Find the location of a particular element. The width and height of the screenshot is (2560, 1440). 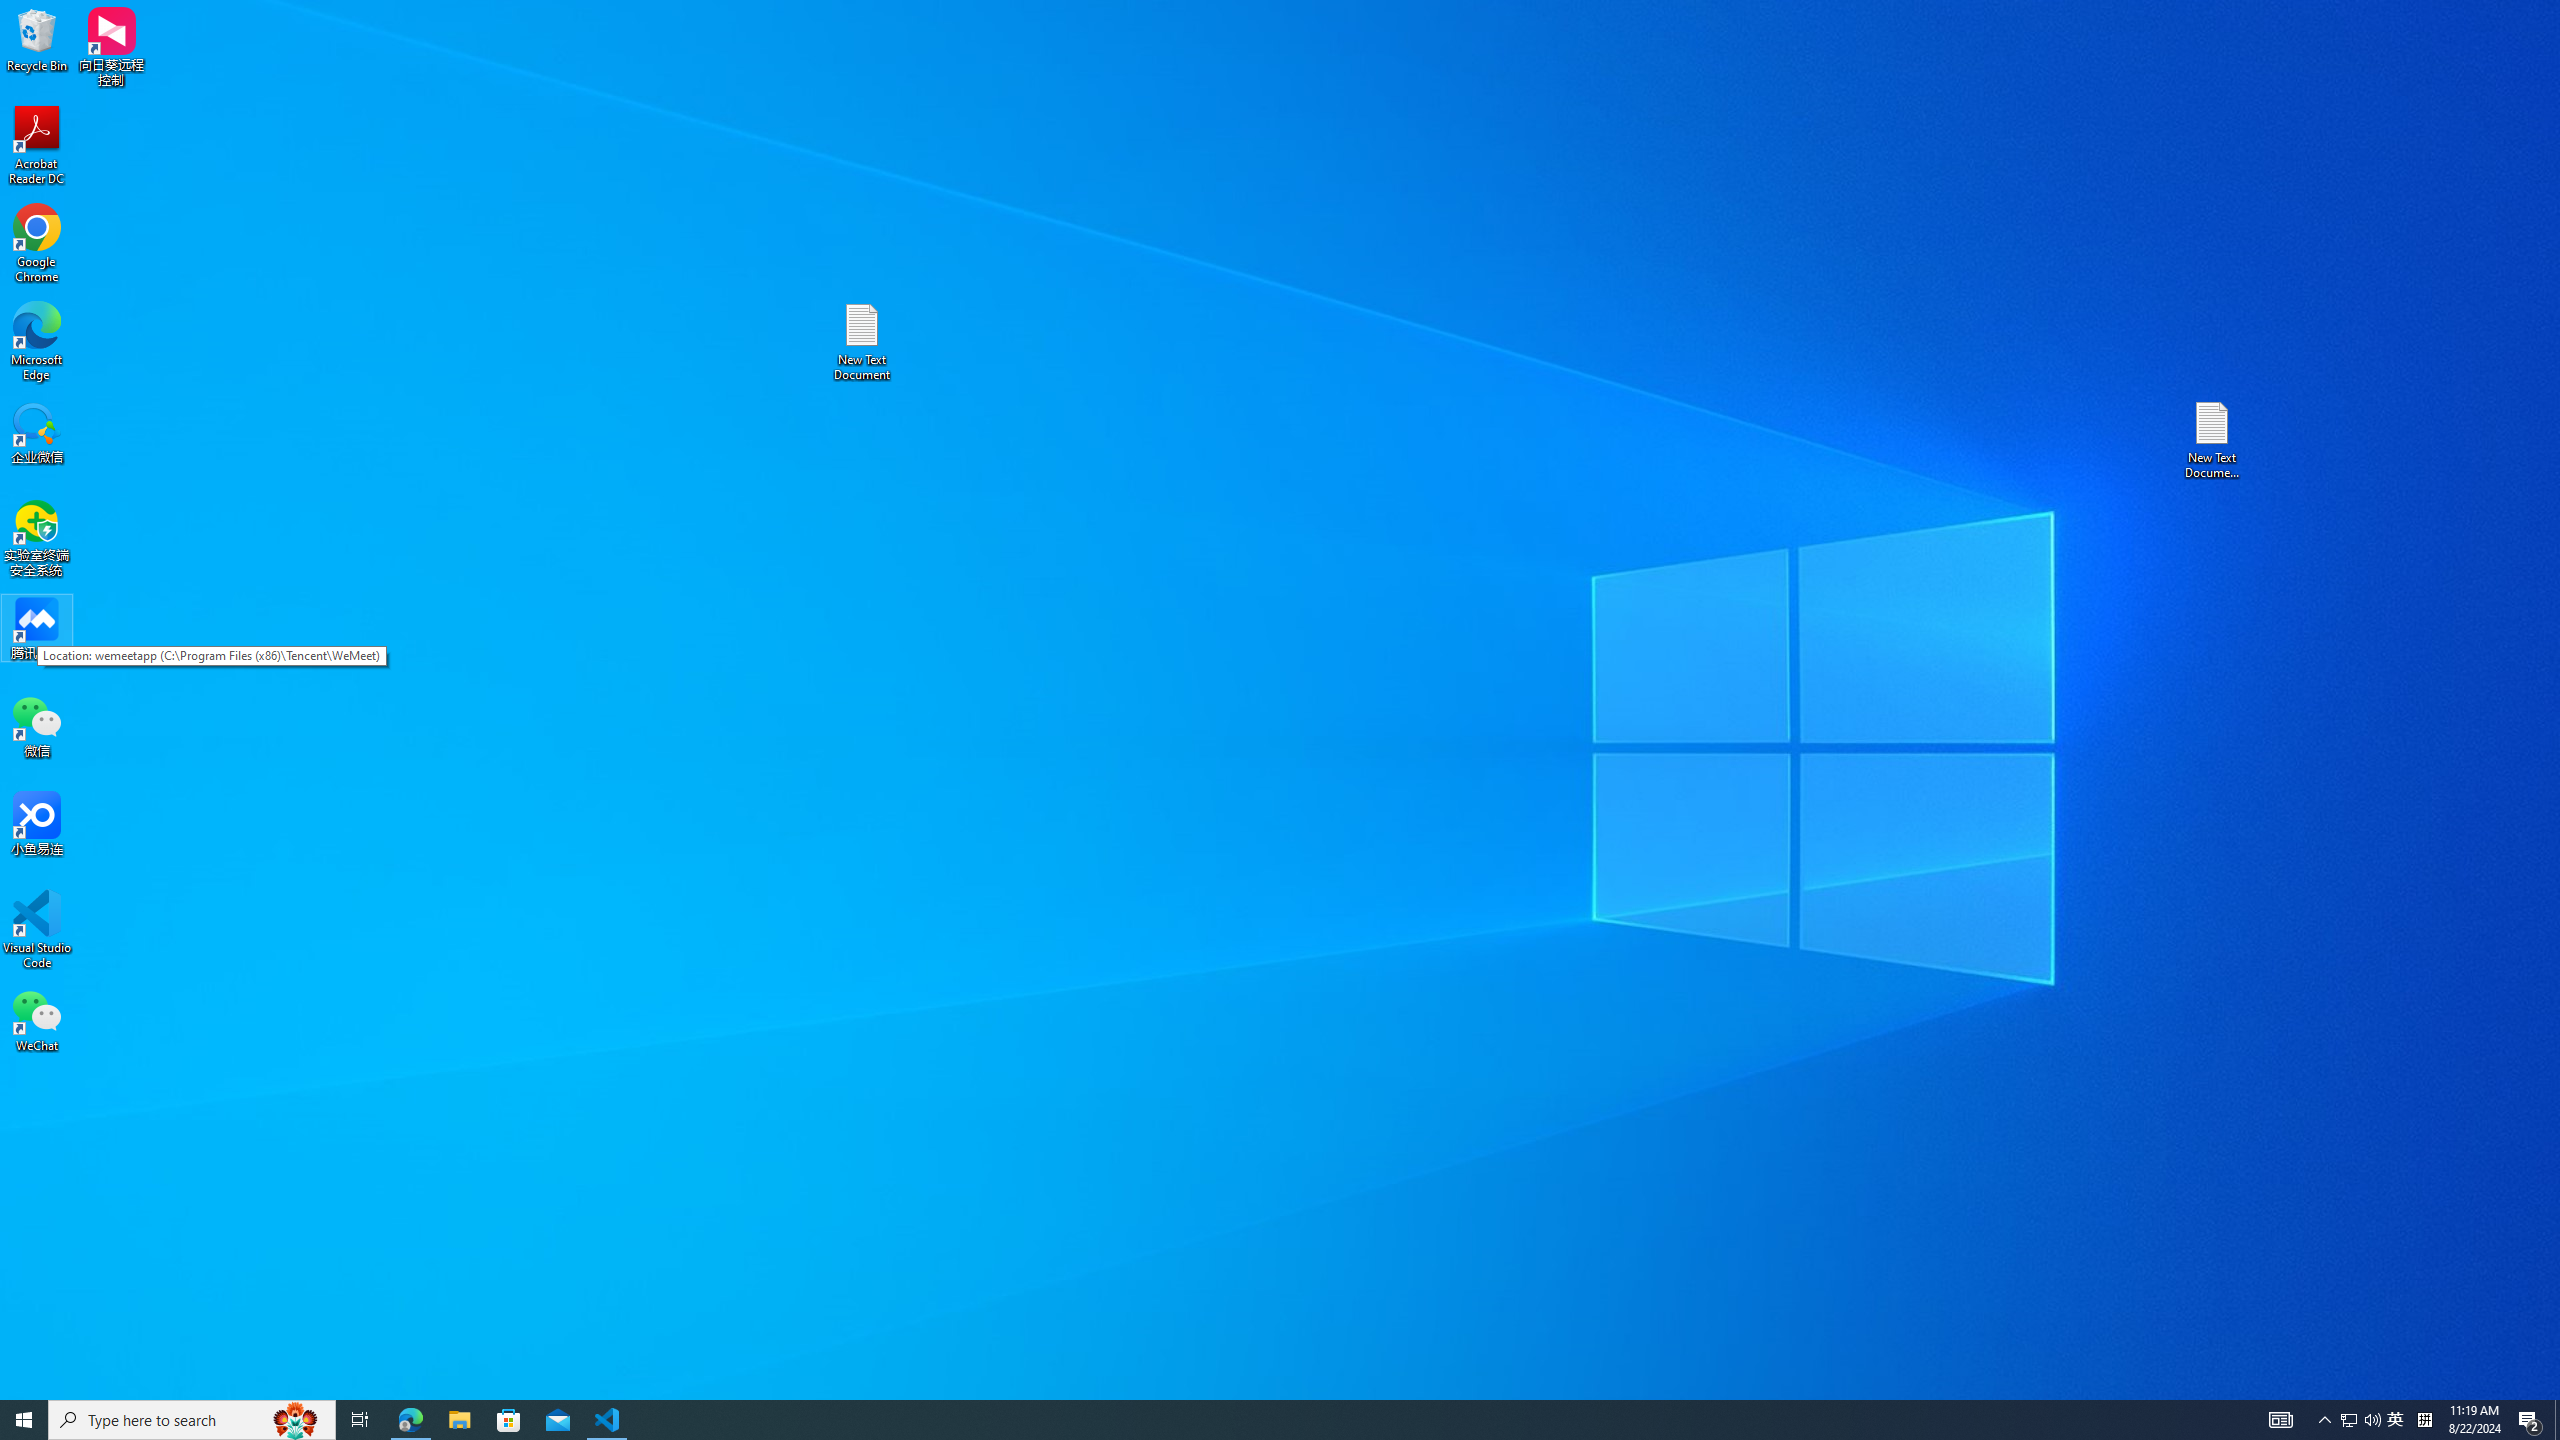

File Explorer is located at coordinates (37, 244).